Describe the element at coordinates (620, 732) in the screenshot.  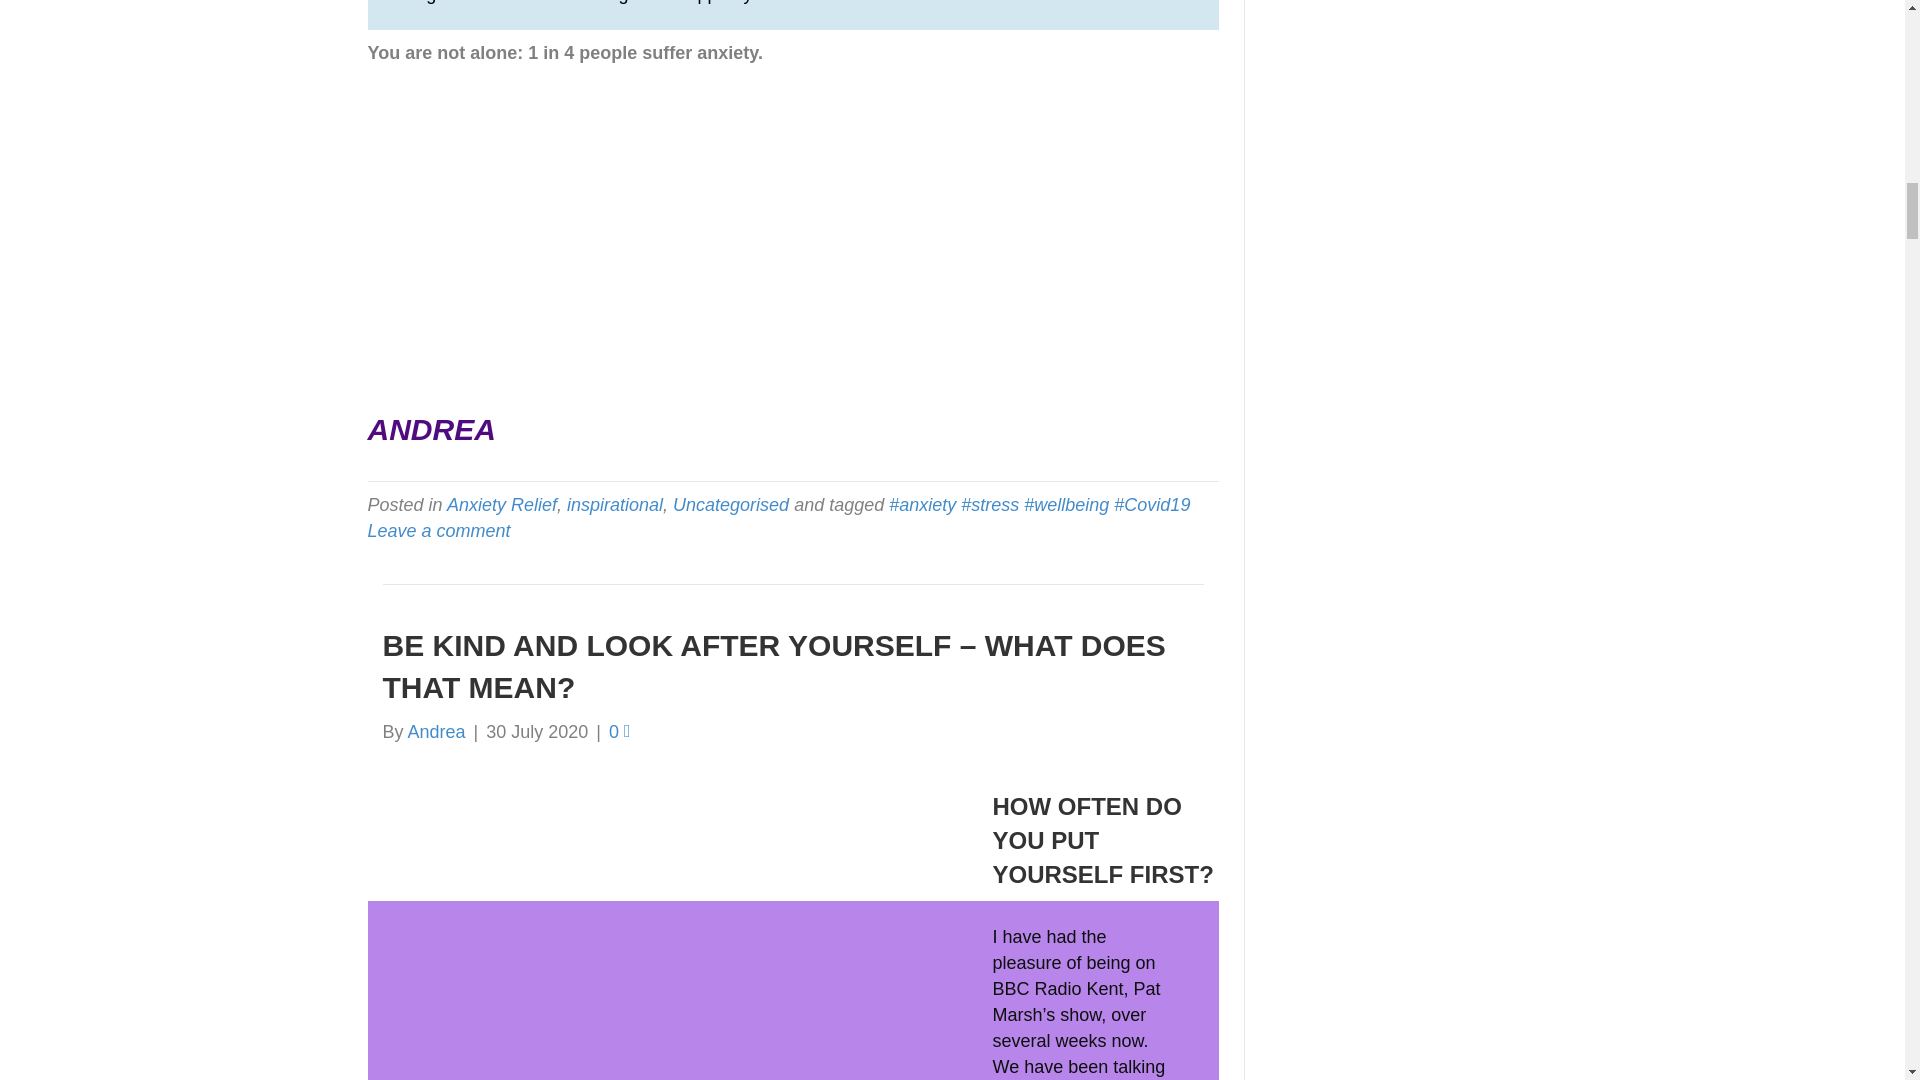
I see `0` at that location.